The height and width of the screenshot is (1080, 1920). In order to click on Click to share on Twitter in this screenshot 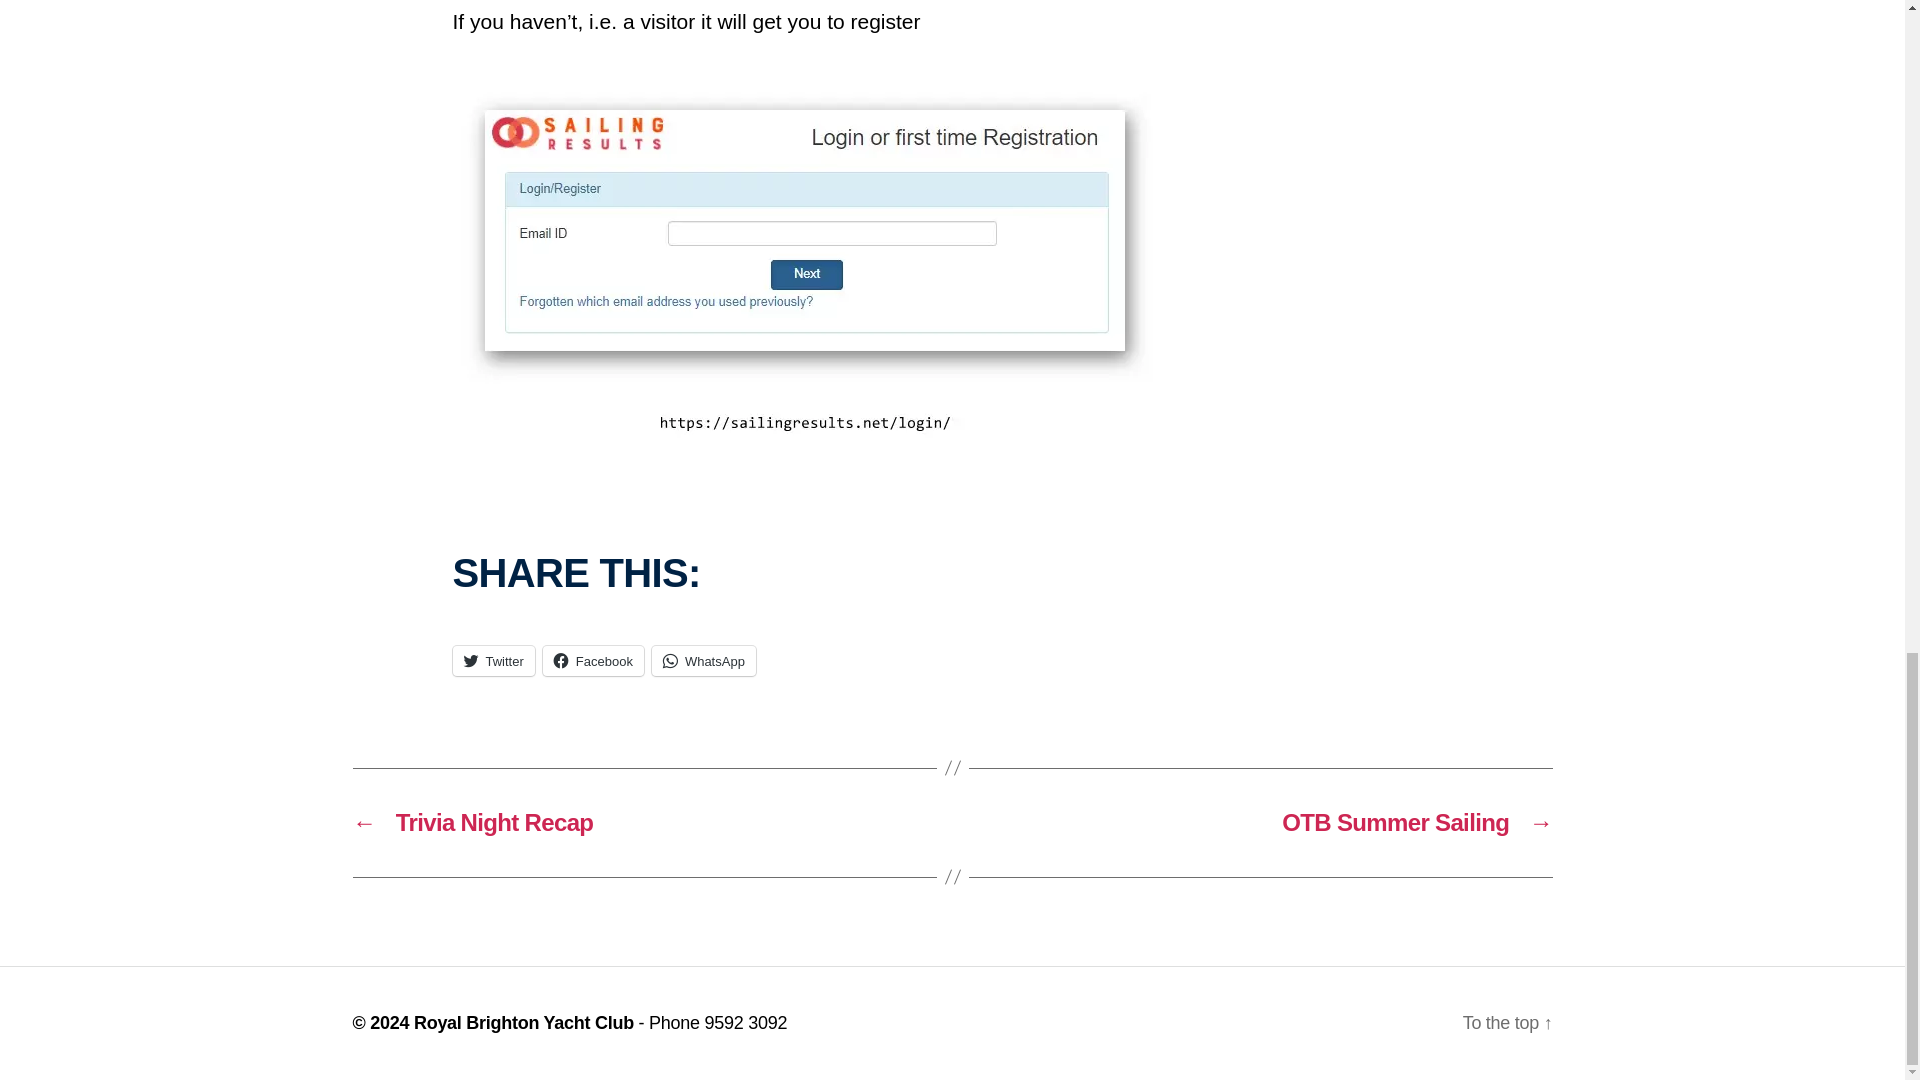, I will do `click(492, 660)`.